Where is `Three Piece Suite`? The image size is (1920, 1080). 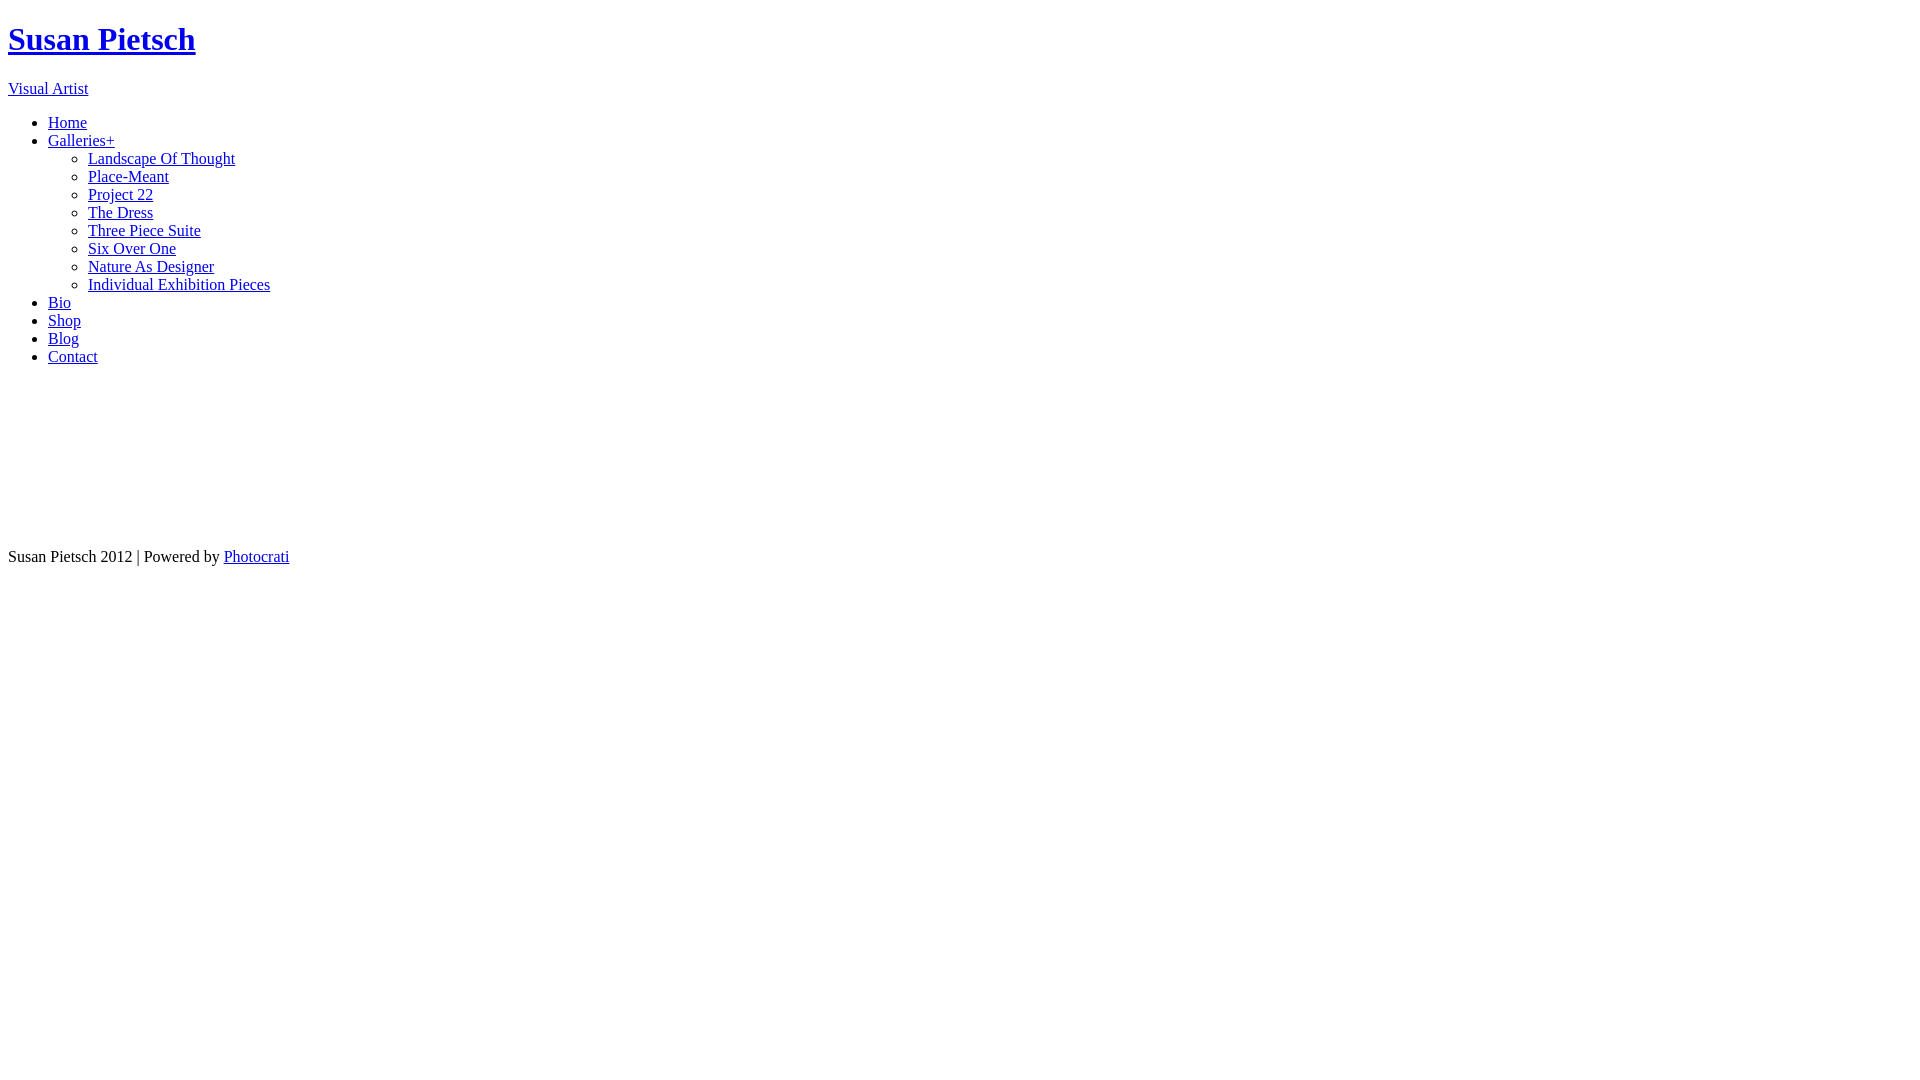 Three Piece Suite is located at coordinates (144, 230).